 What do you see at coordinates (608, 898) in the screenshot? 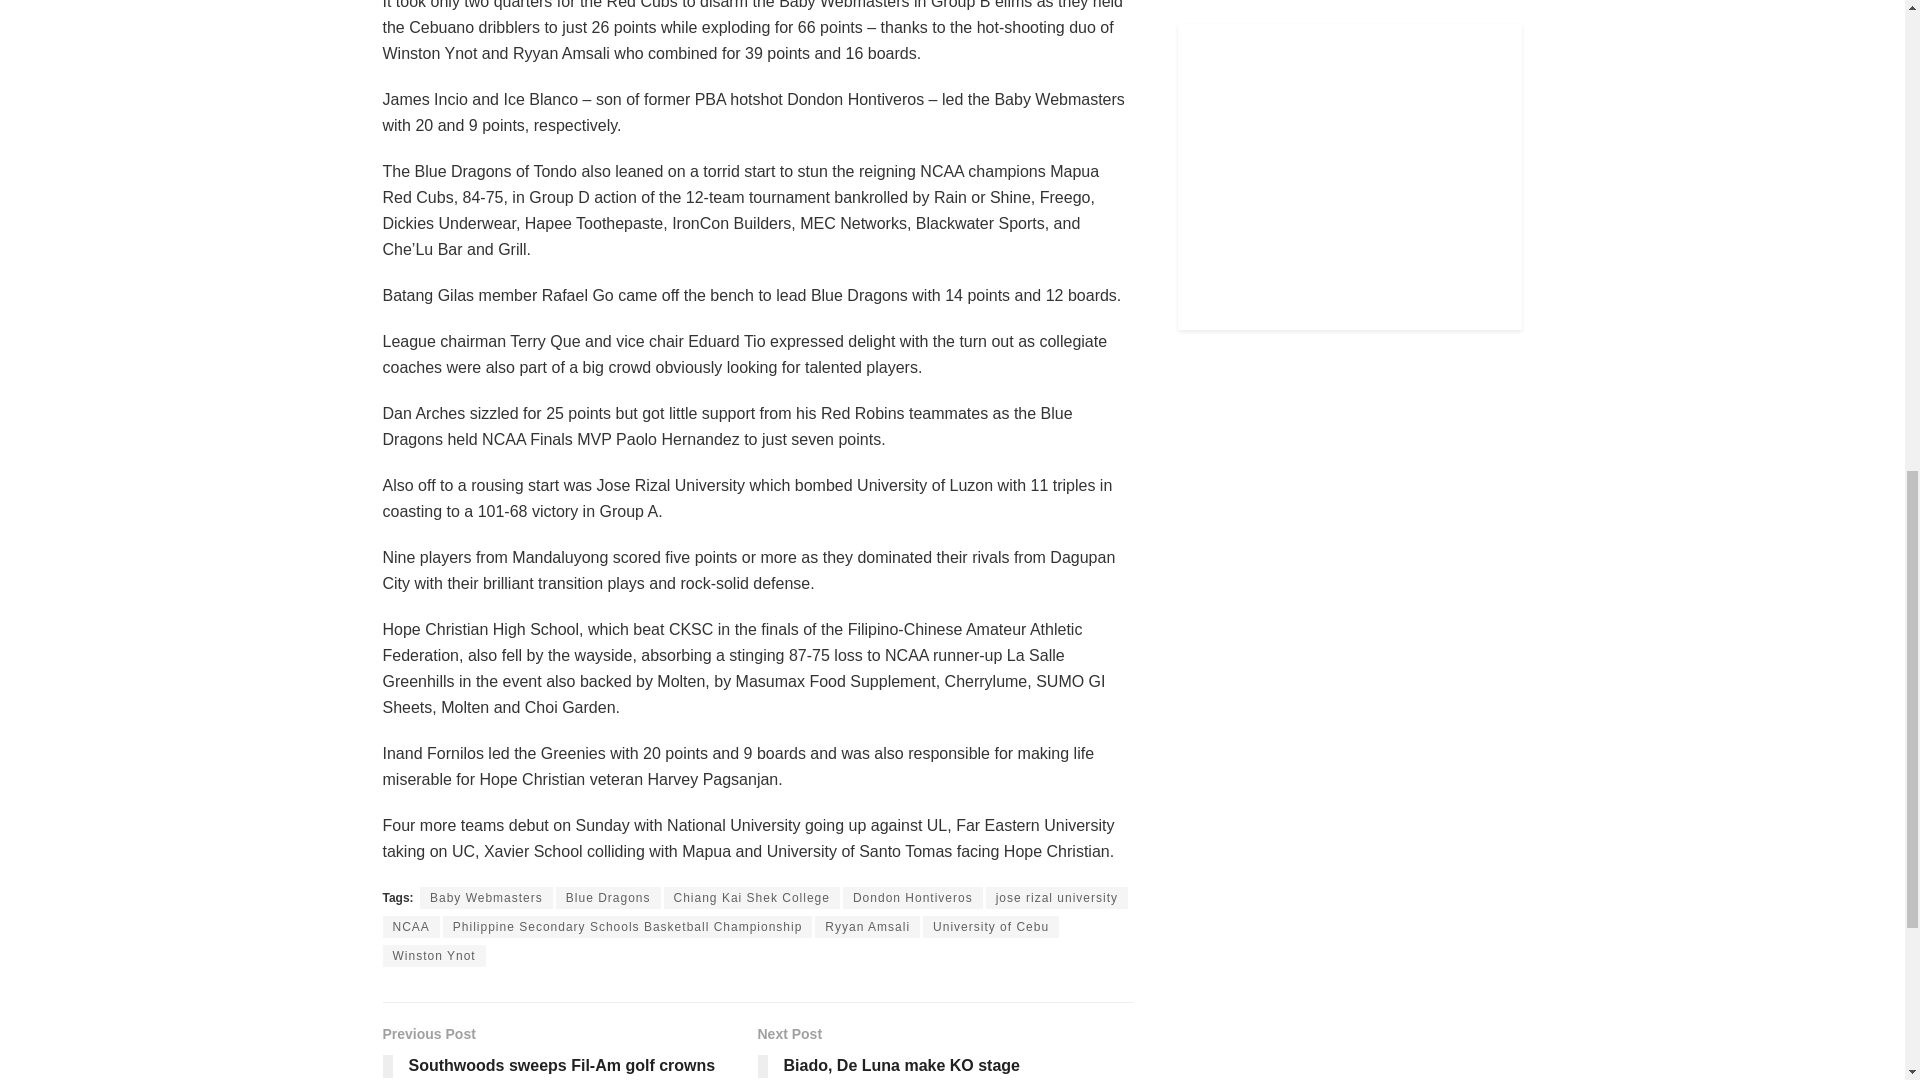
I see `Baby Webmasters` at bounding box center [608, 898].